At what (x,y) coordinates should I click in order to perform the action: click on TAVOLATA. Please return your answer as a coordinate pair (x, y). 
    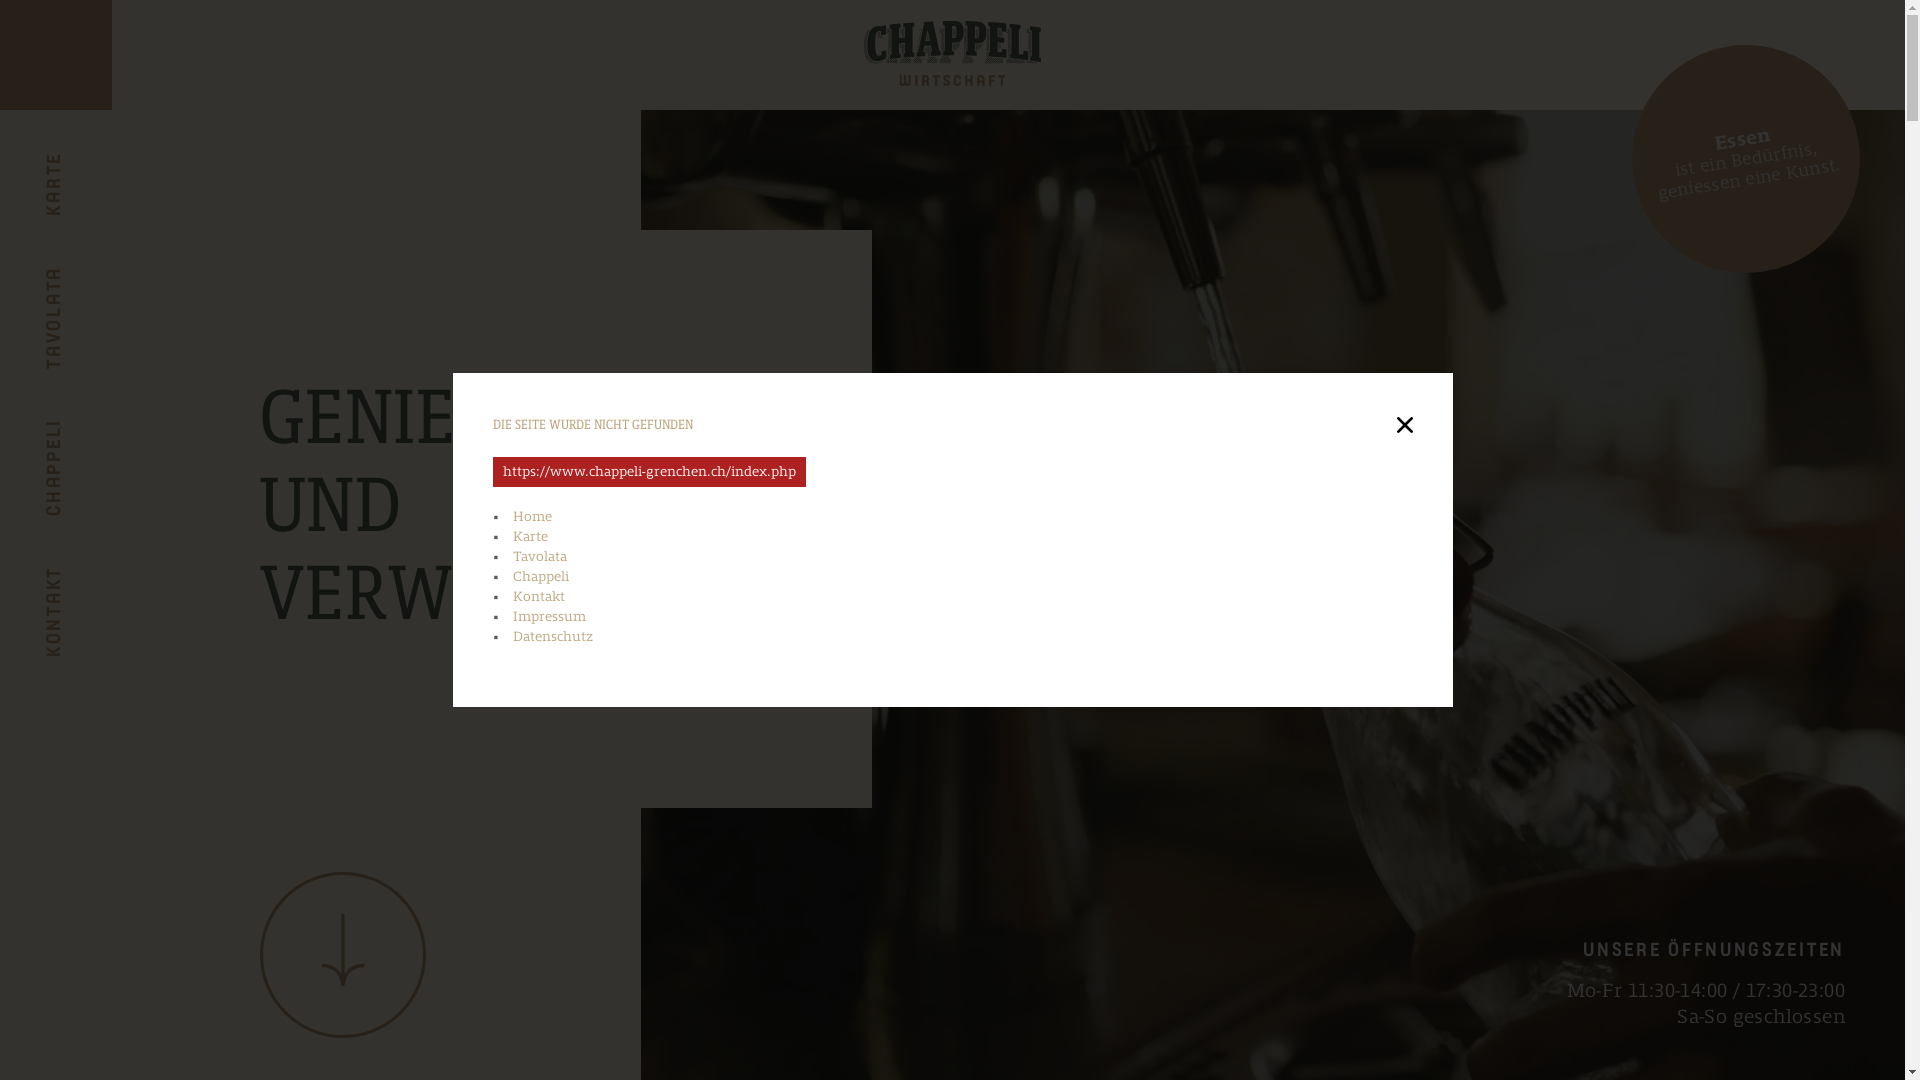
    Looking at the image, I should click on (92, 282).